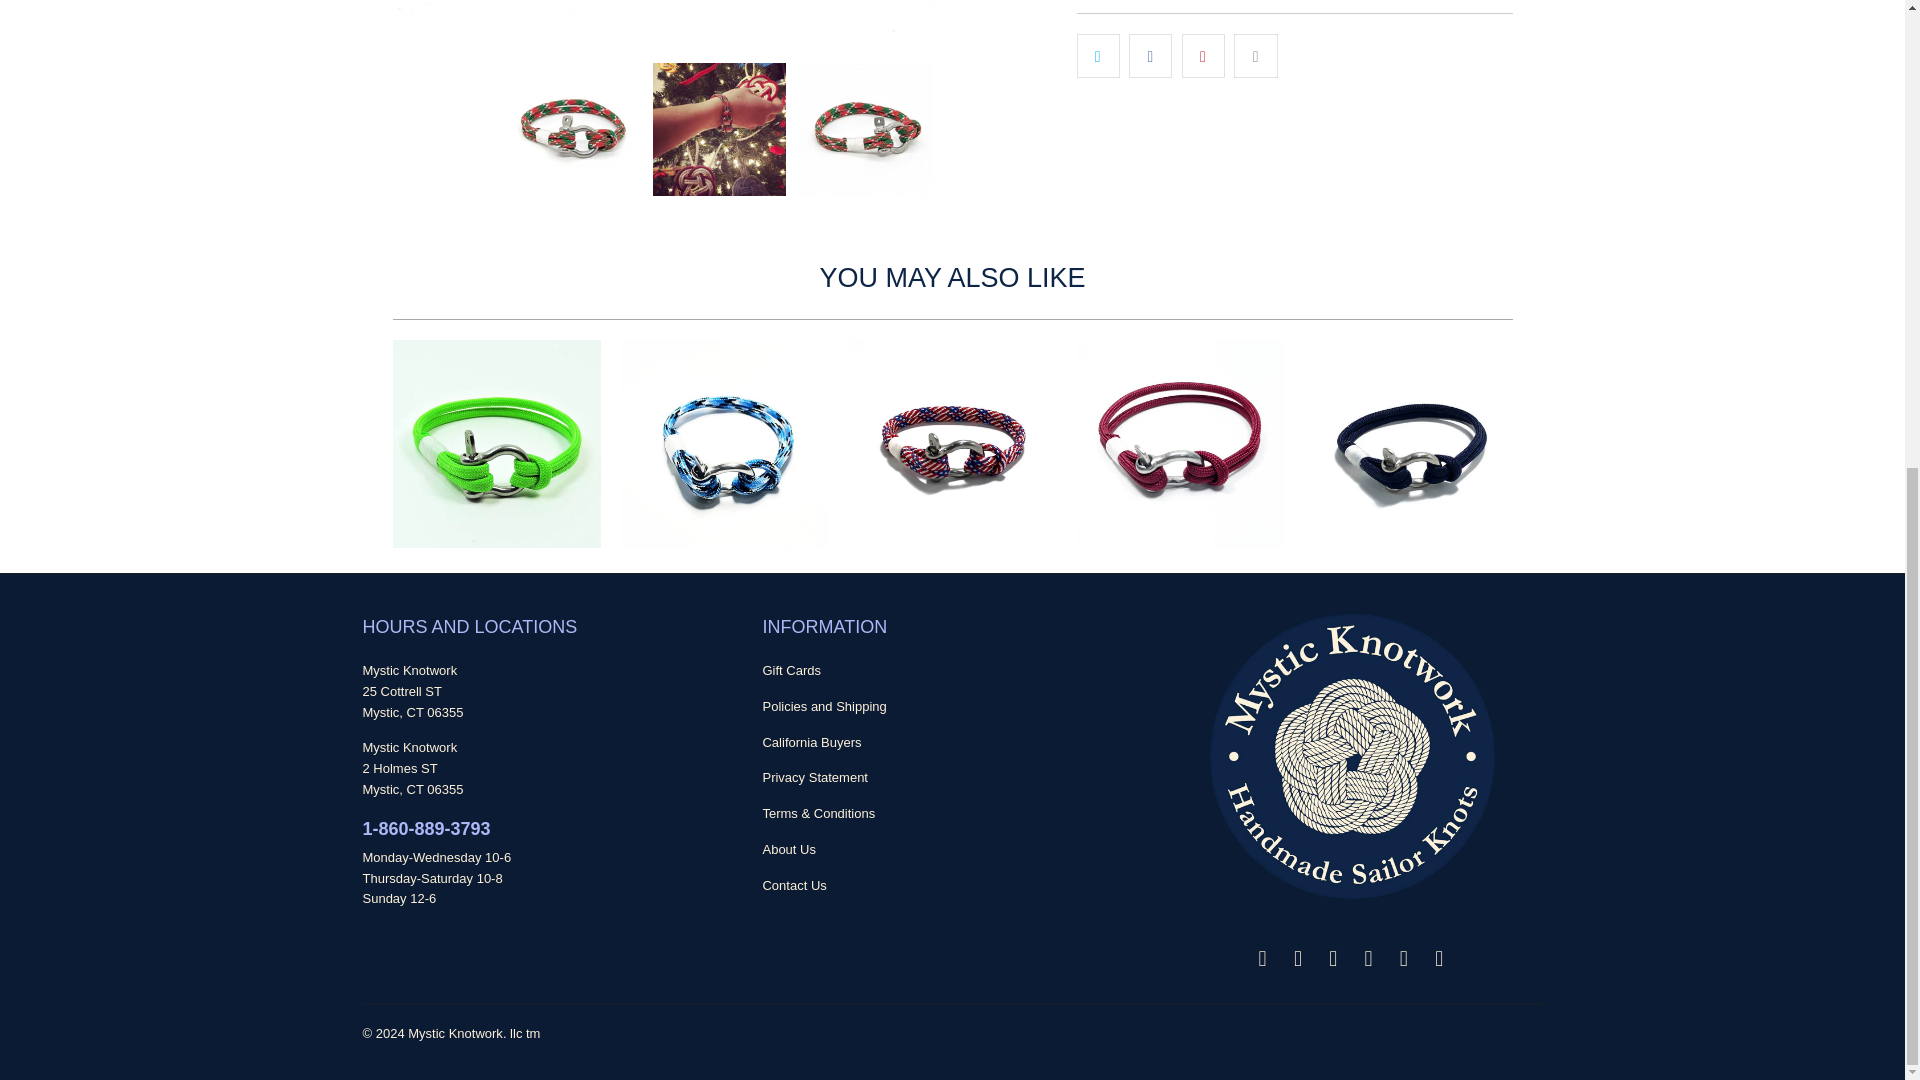  What do you see at coordinates (1334, 958) in the screenshot?
I see `Mystic Knotwork on Instagram` at bounding box center [1334, 958].